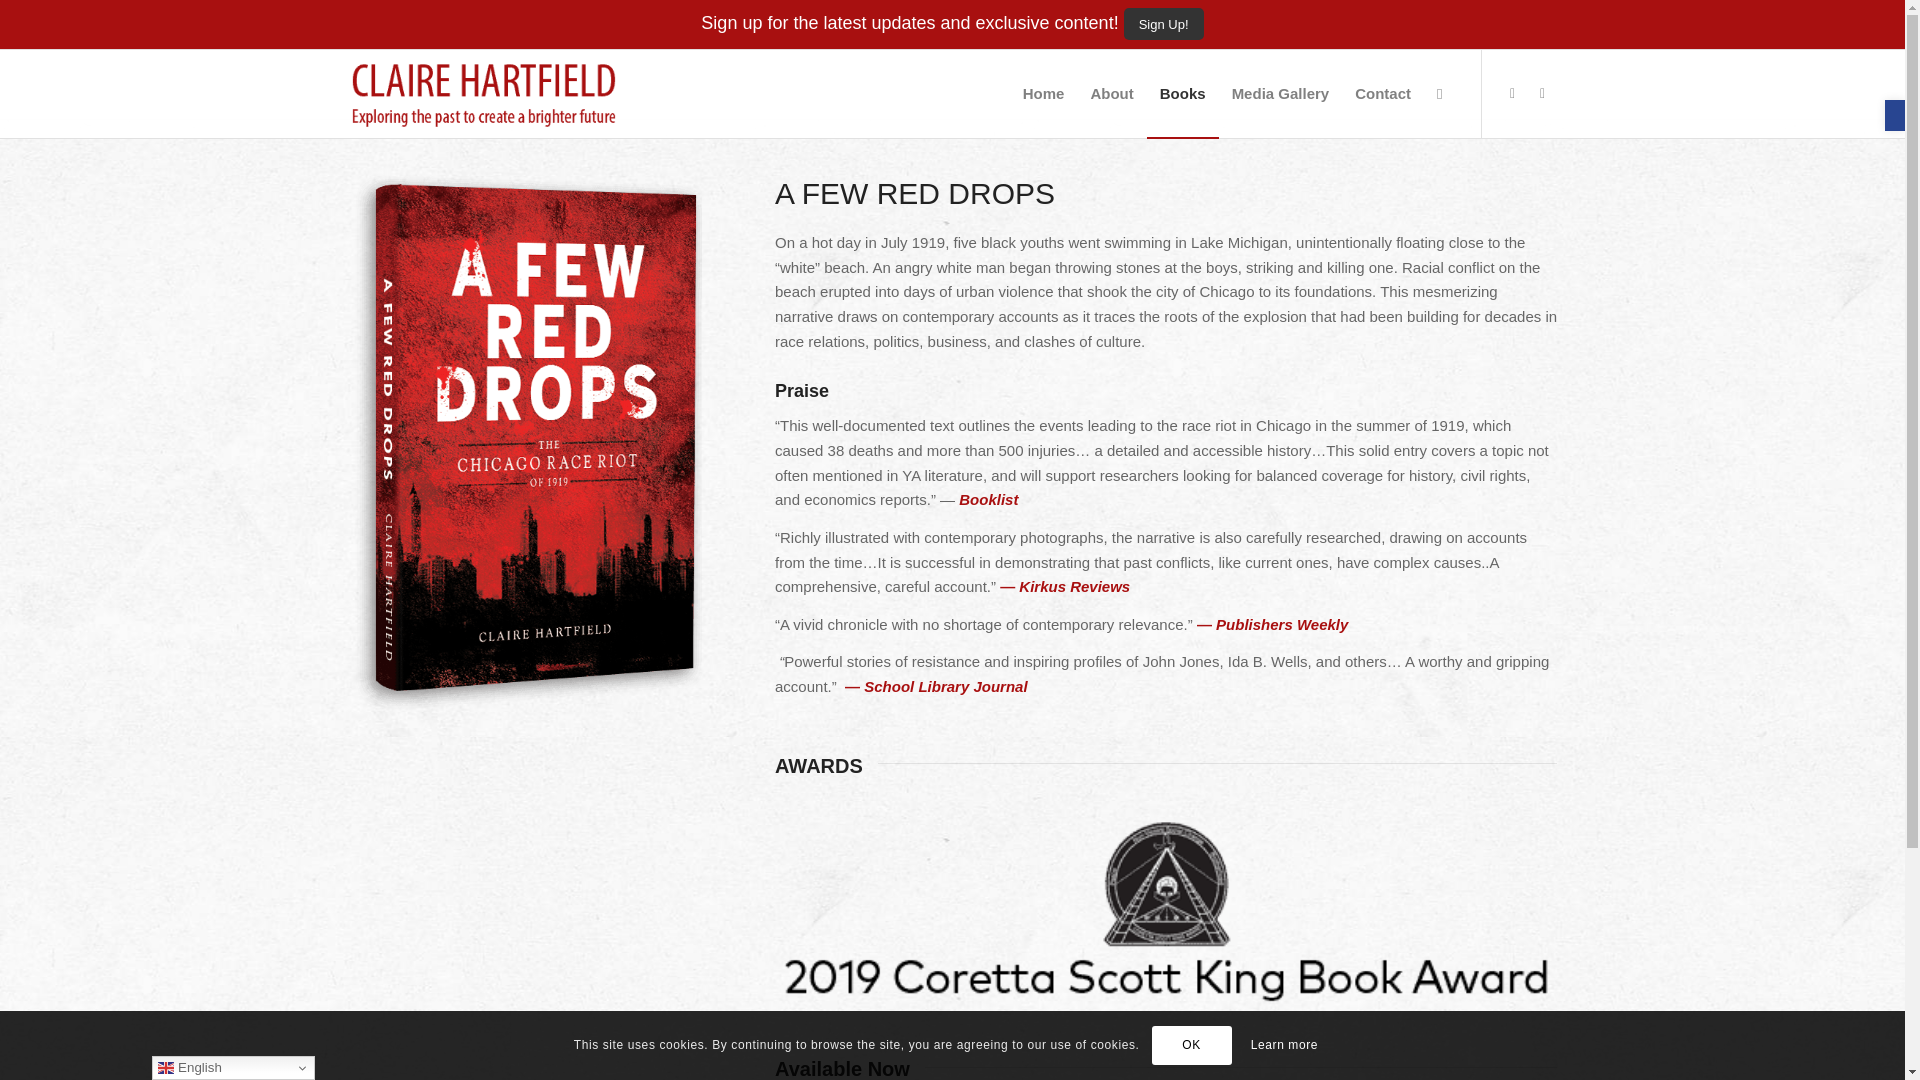 The image size is (1920, 1080). What do you see at coordinates (1280, 94) in the screenshot?
I see `Media Gallery` at bounding box center [1280, 94].